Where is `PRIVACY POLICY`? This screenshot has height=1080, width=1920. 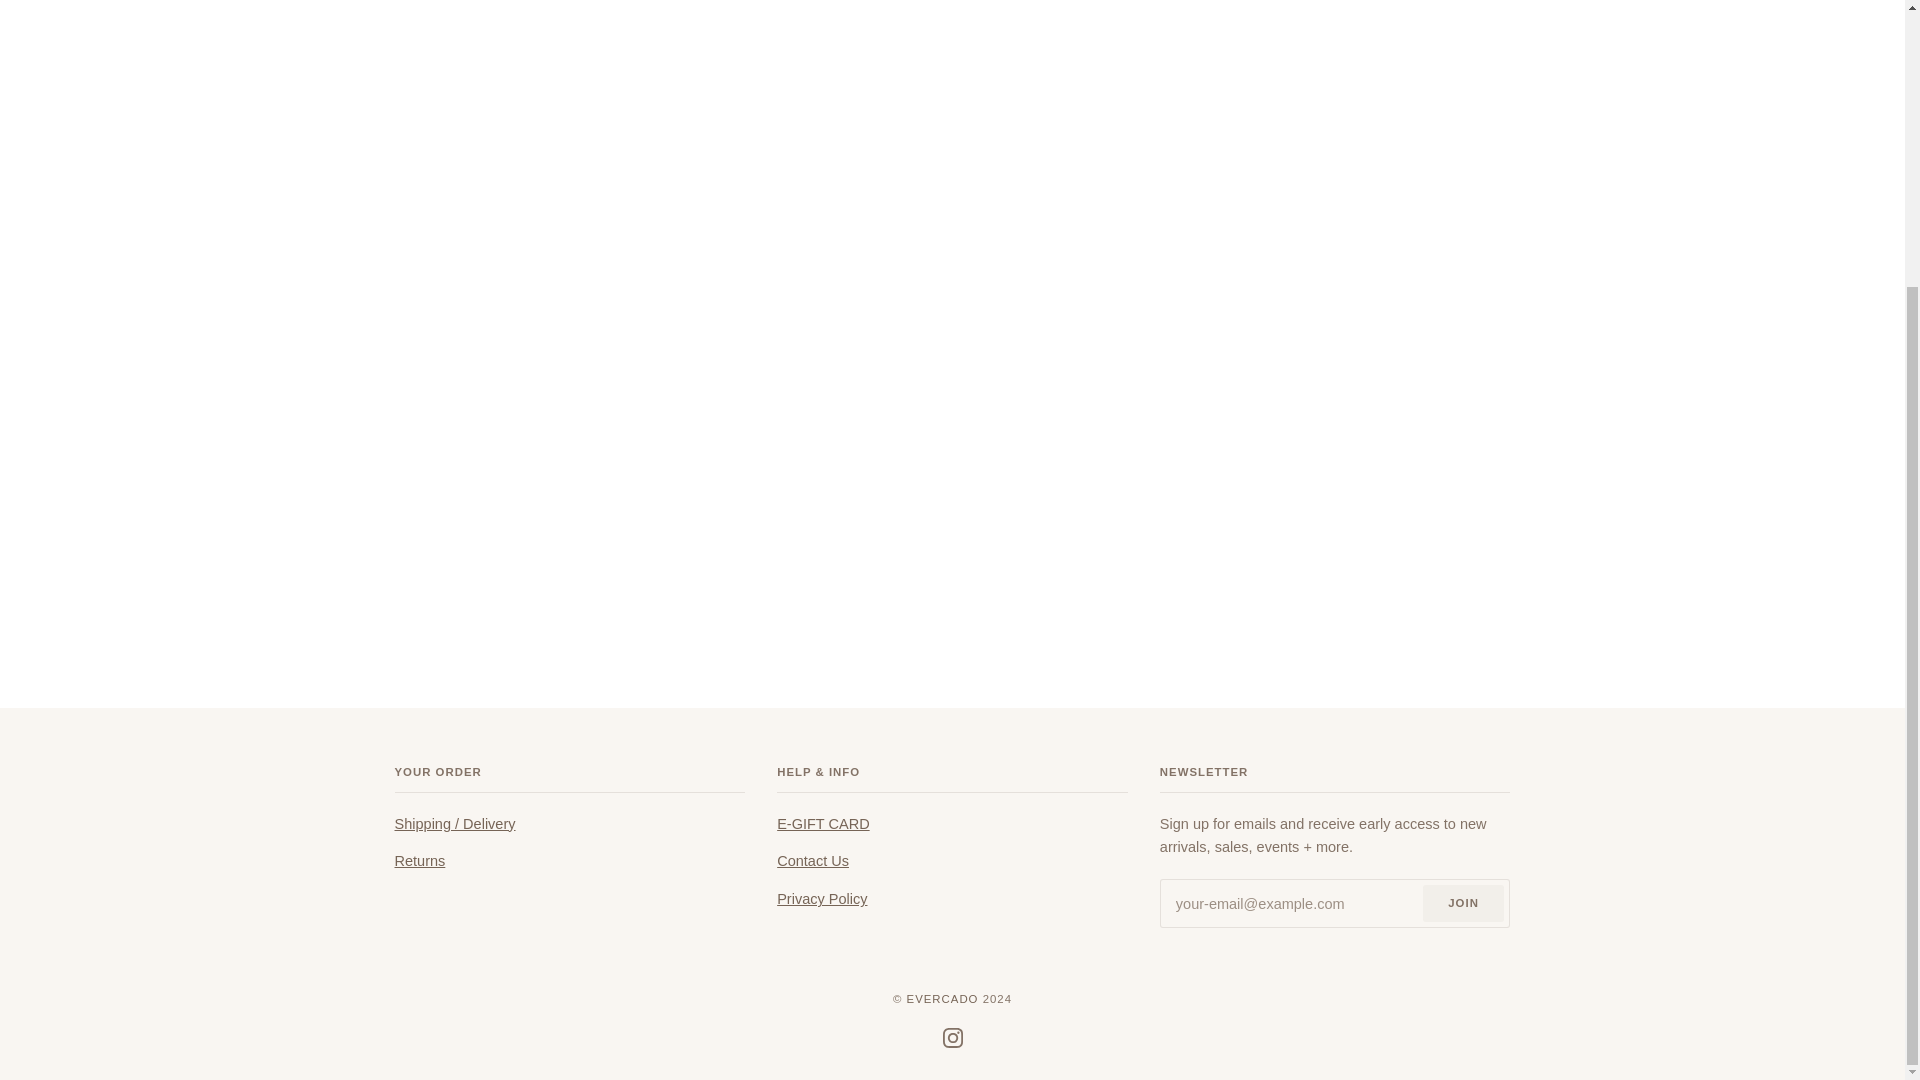
PRIVACY POLICY is located at coordinates (822, 899).